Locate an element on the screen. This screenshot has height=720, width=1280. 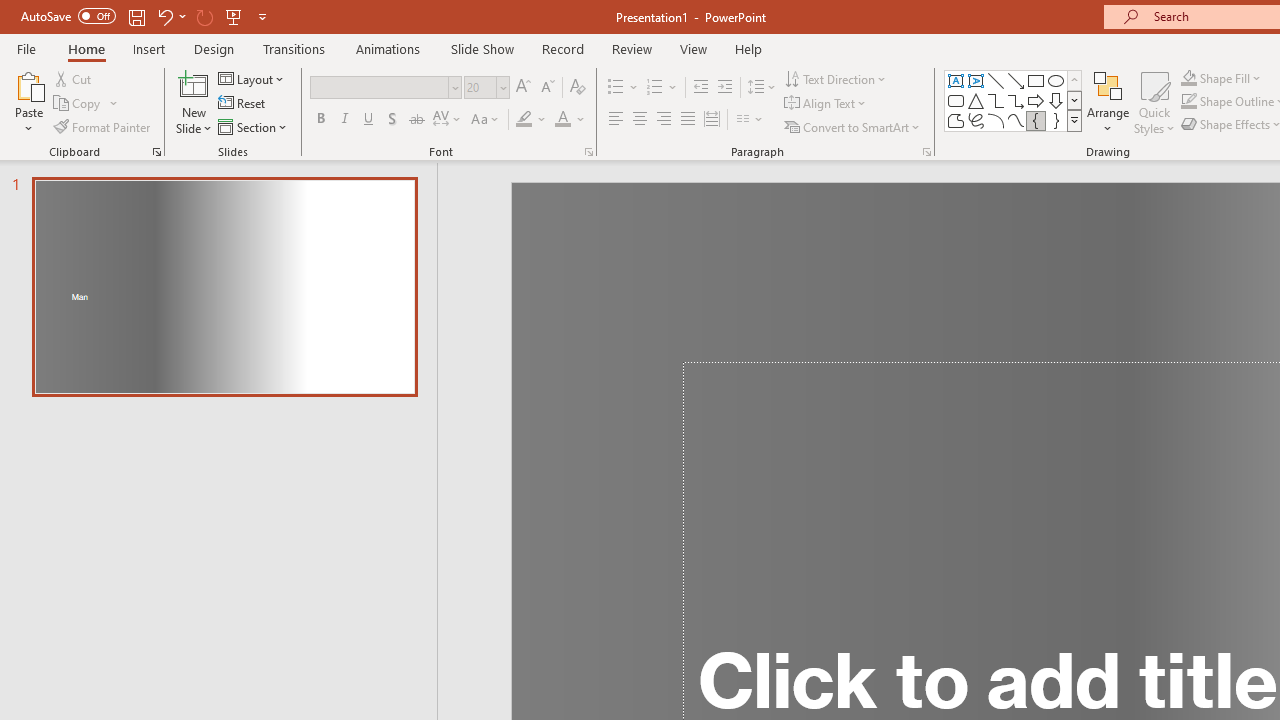
Align Right is located at coordinates (663, 120).